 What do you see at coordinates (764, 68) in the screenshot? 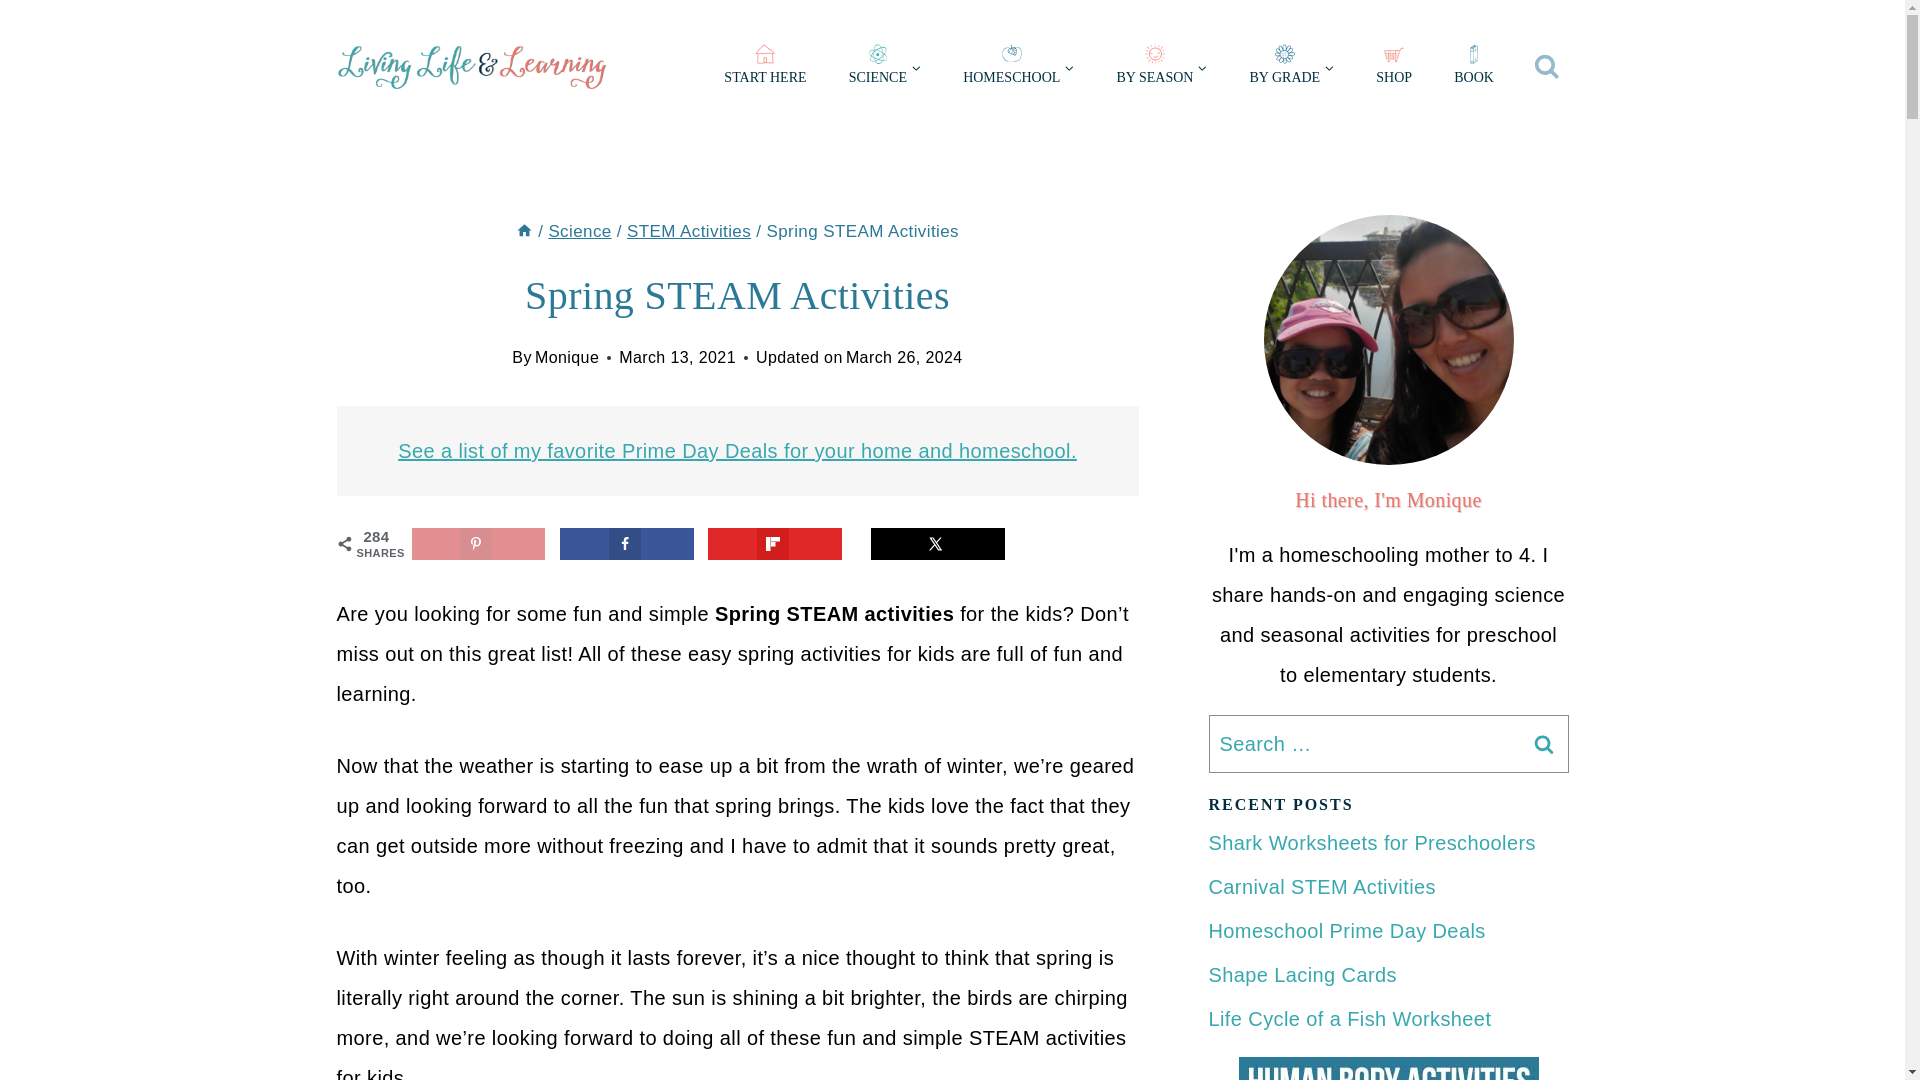
I see `New to homeschool? Start here` at bounding box center [764, 68].